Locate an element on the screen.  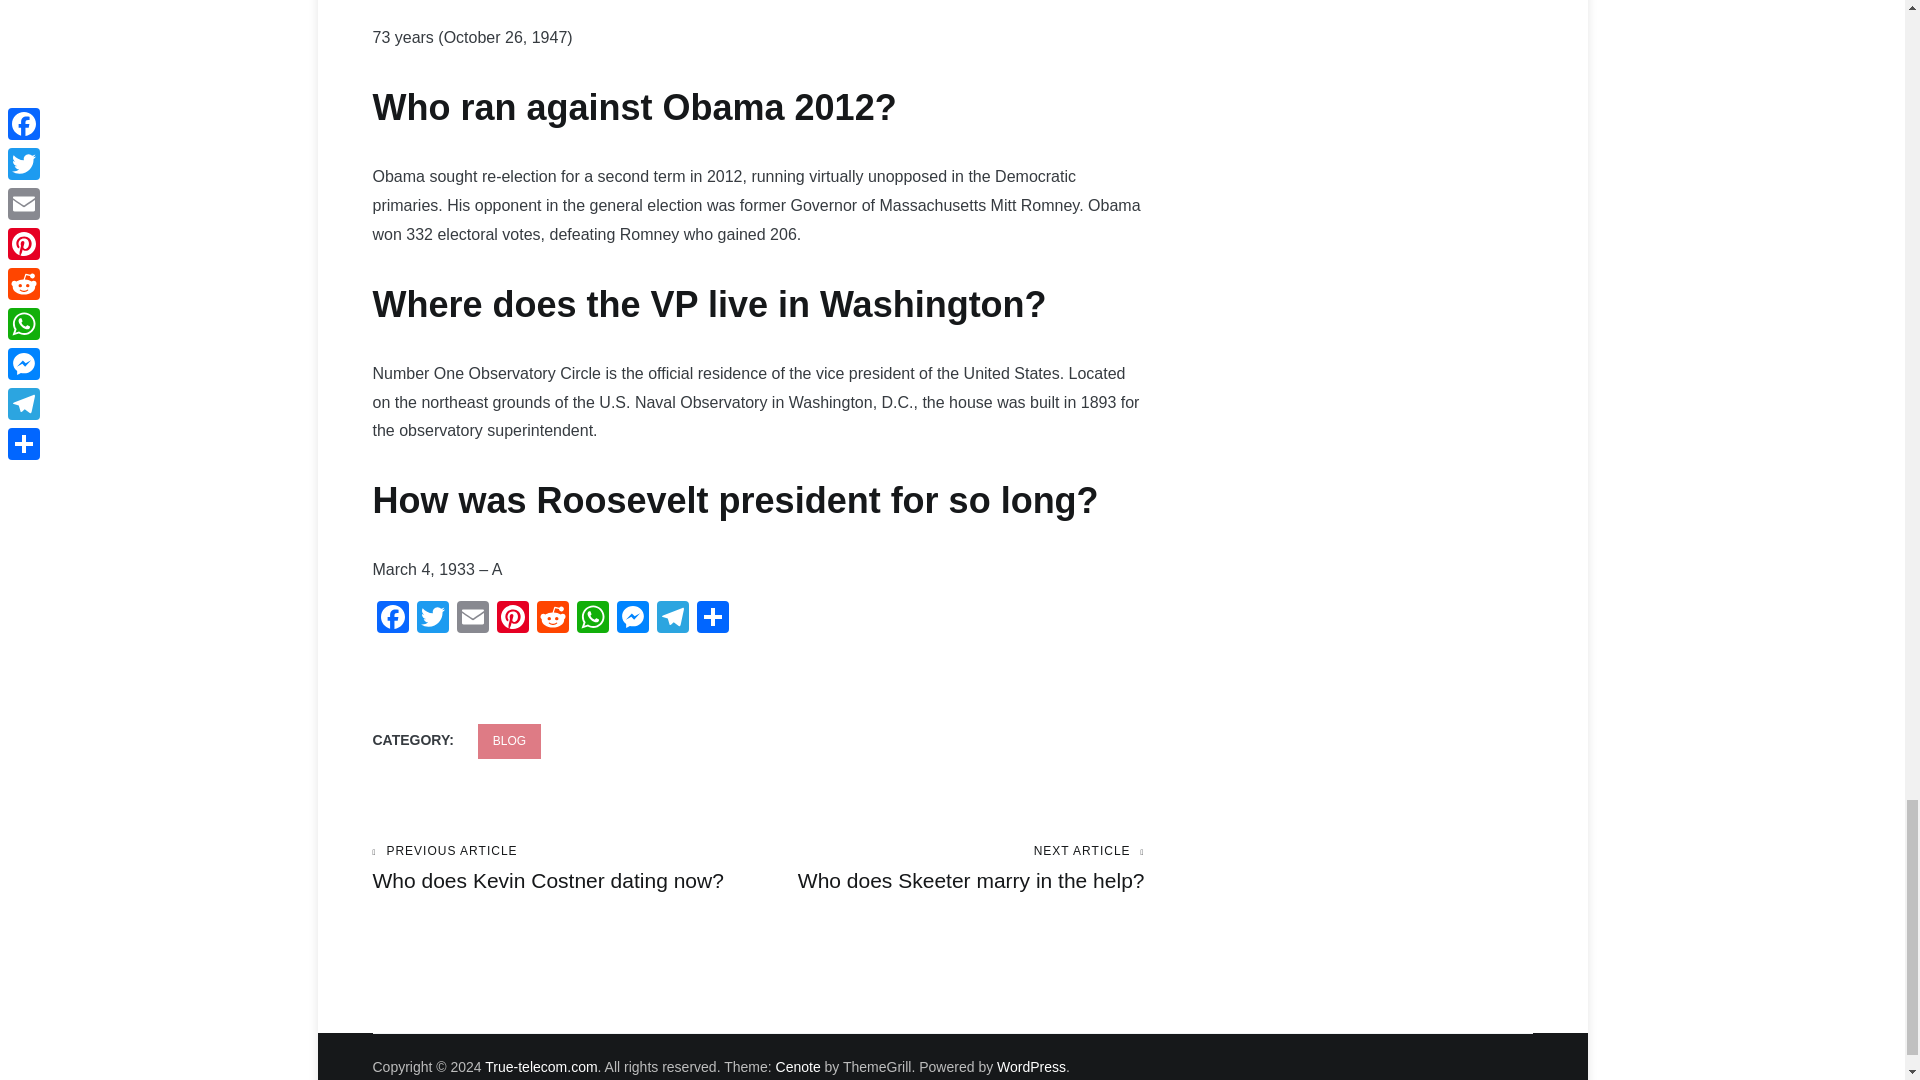
Reddit is located at coordinates (552, 619).